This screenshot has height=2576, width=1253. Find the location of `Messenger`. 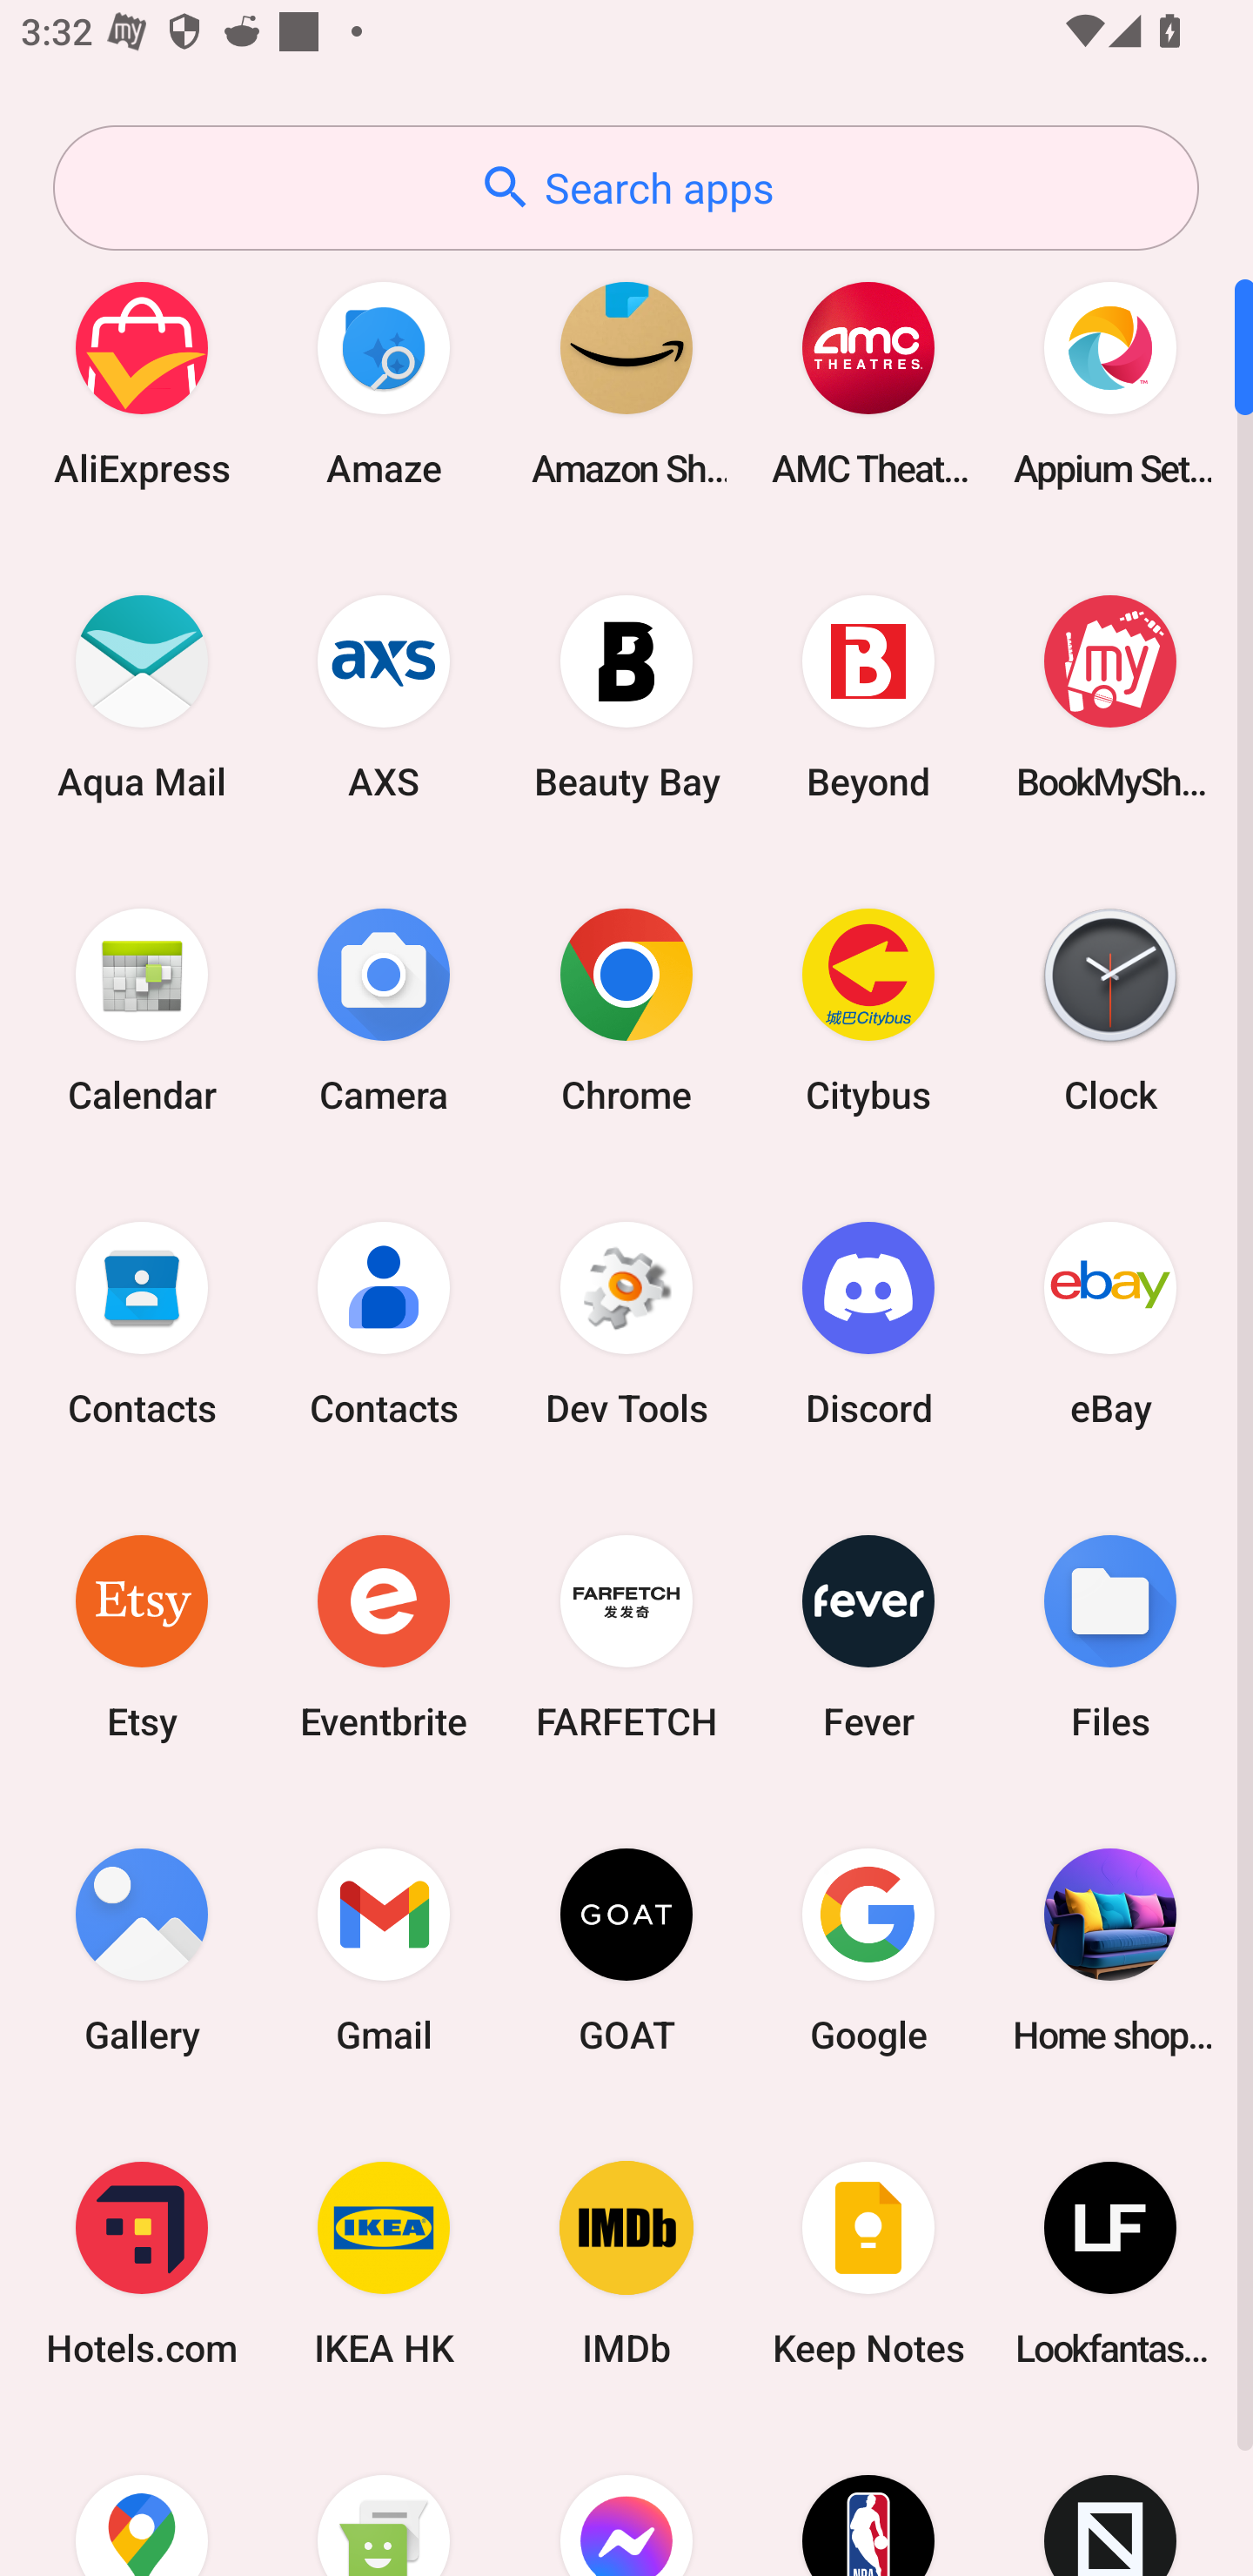

Messenger is located at coordinates (626, 2499).